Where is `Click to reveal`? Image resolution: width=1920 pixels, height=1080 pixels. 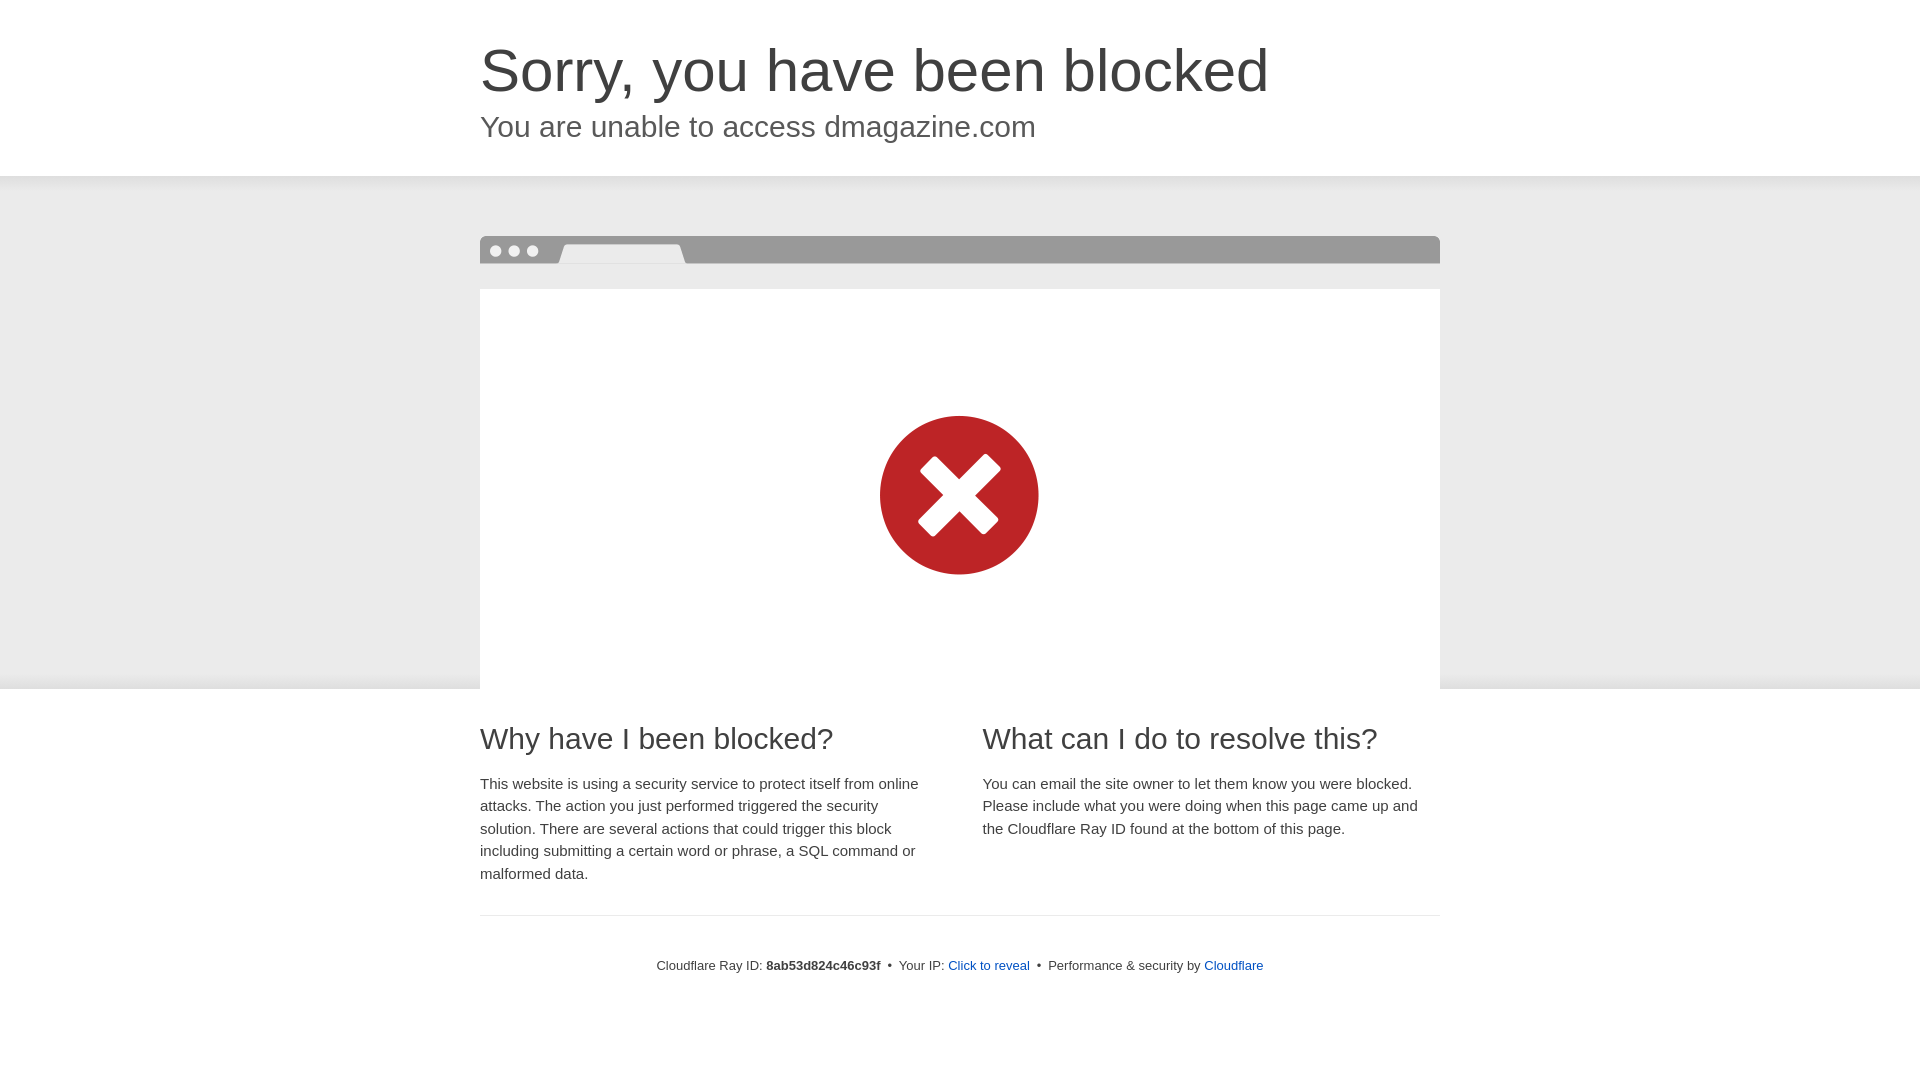
Click to reveal is located at coordinates (988, 966).